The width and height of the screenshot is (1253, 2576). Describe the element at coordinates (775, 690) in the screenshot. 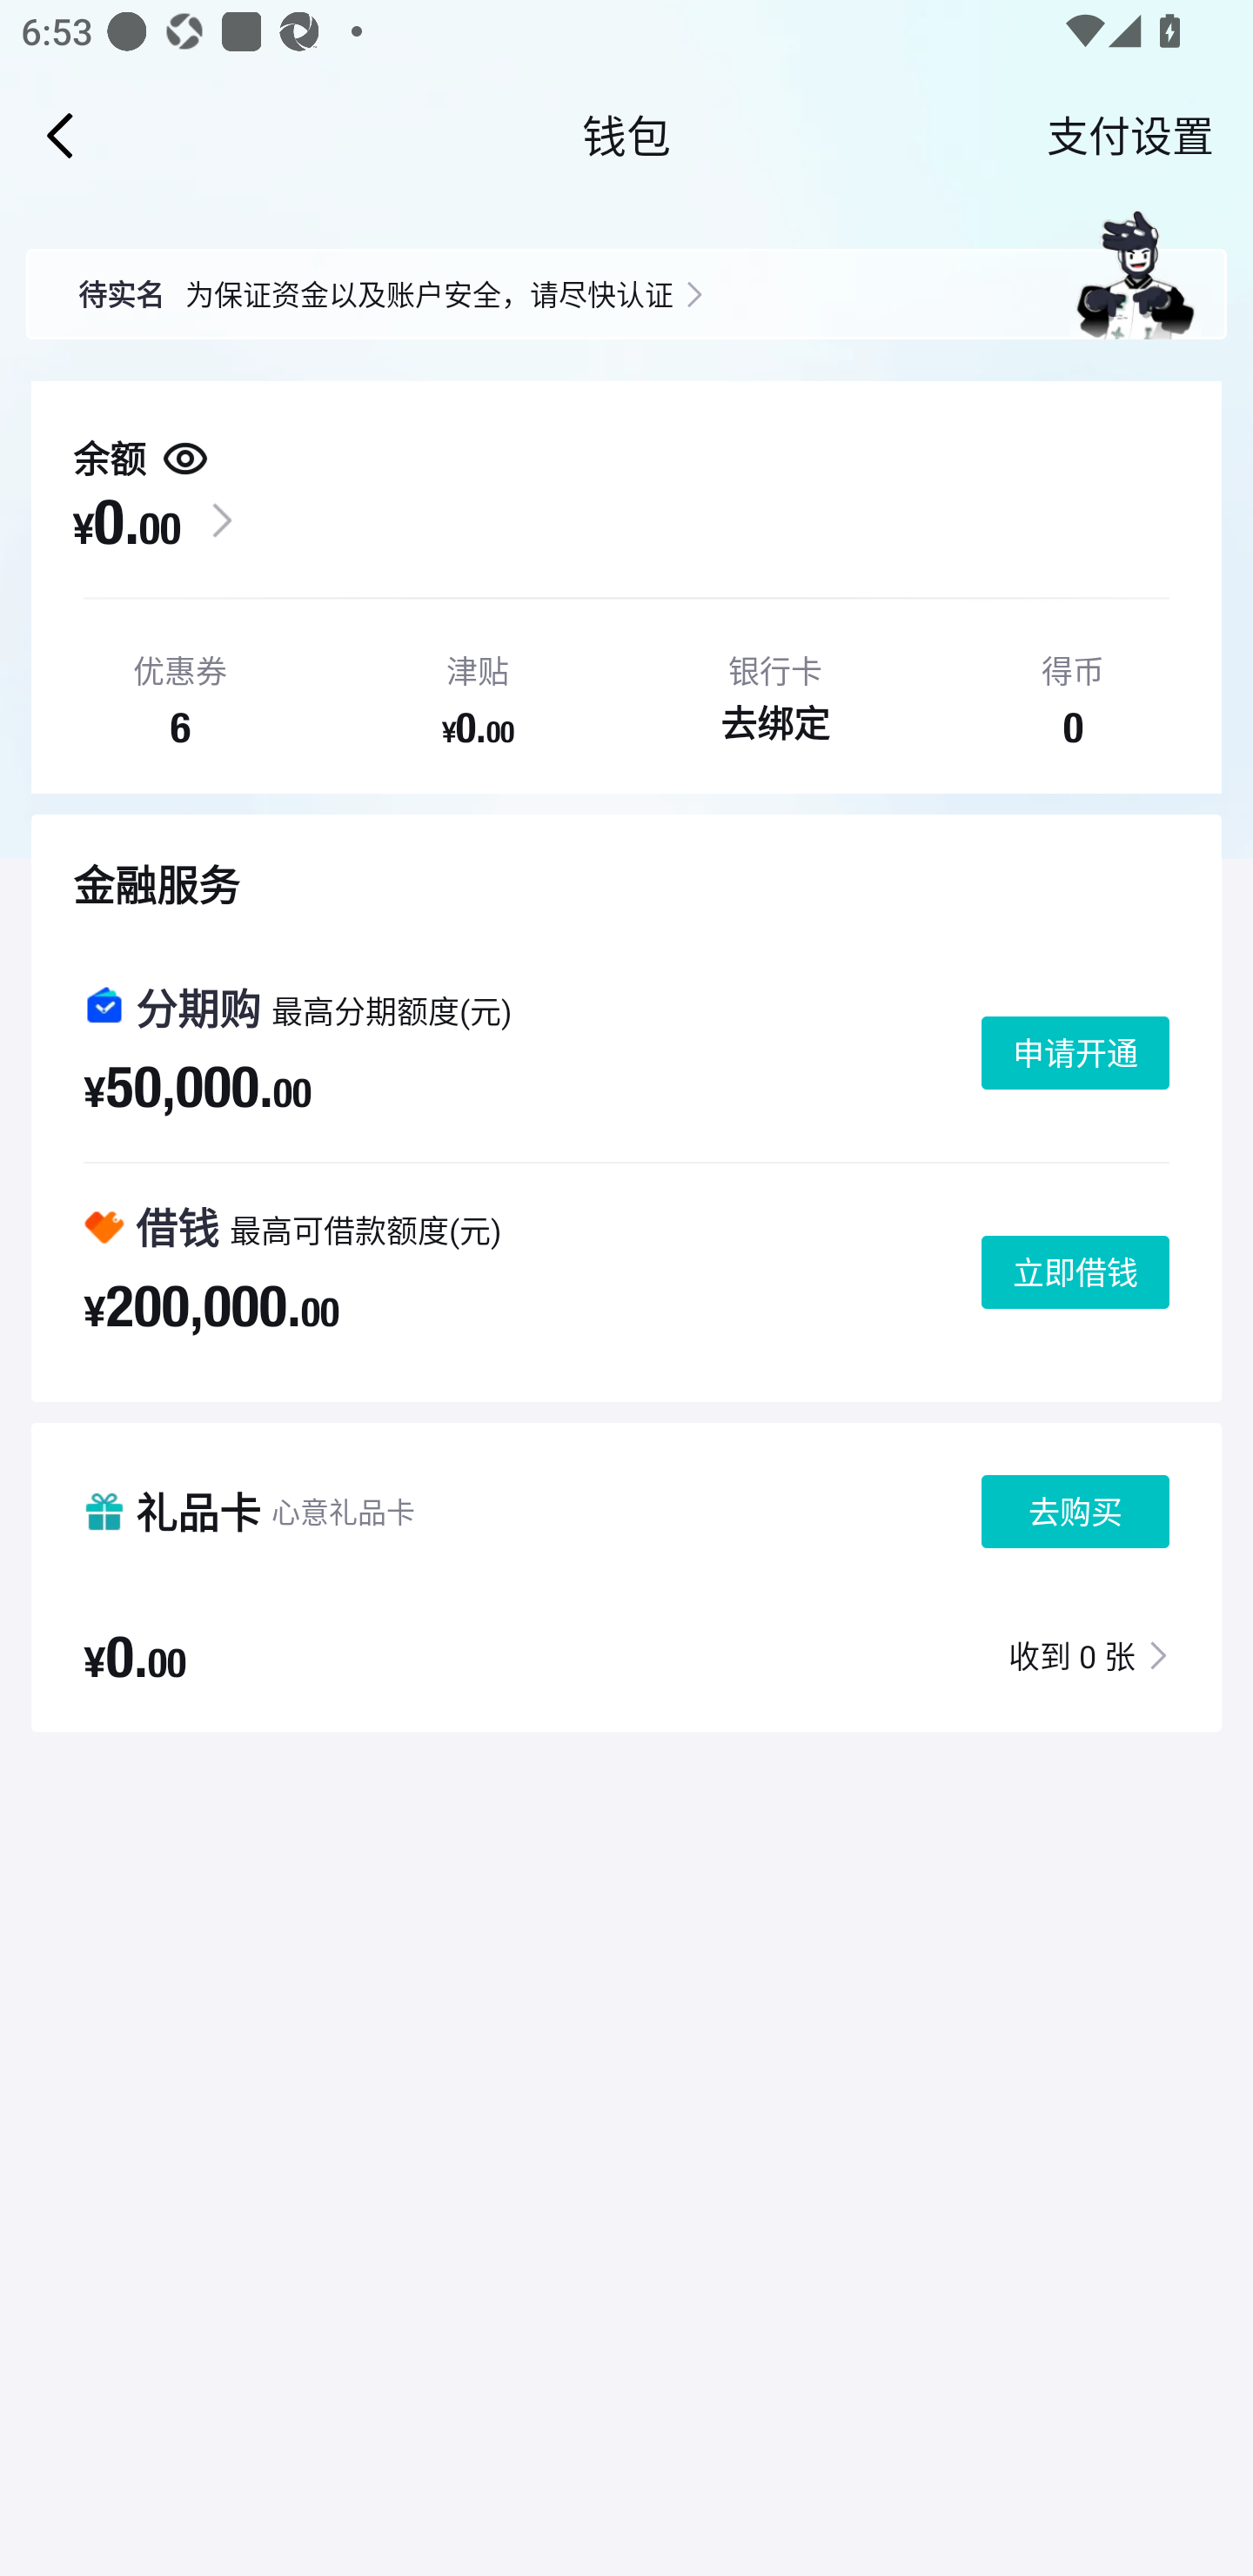

I see `银行卡 去绑定` at that location.